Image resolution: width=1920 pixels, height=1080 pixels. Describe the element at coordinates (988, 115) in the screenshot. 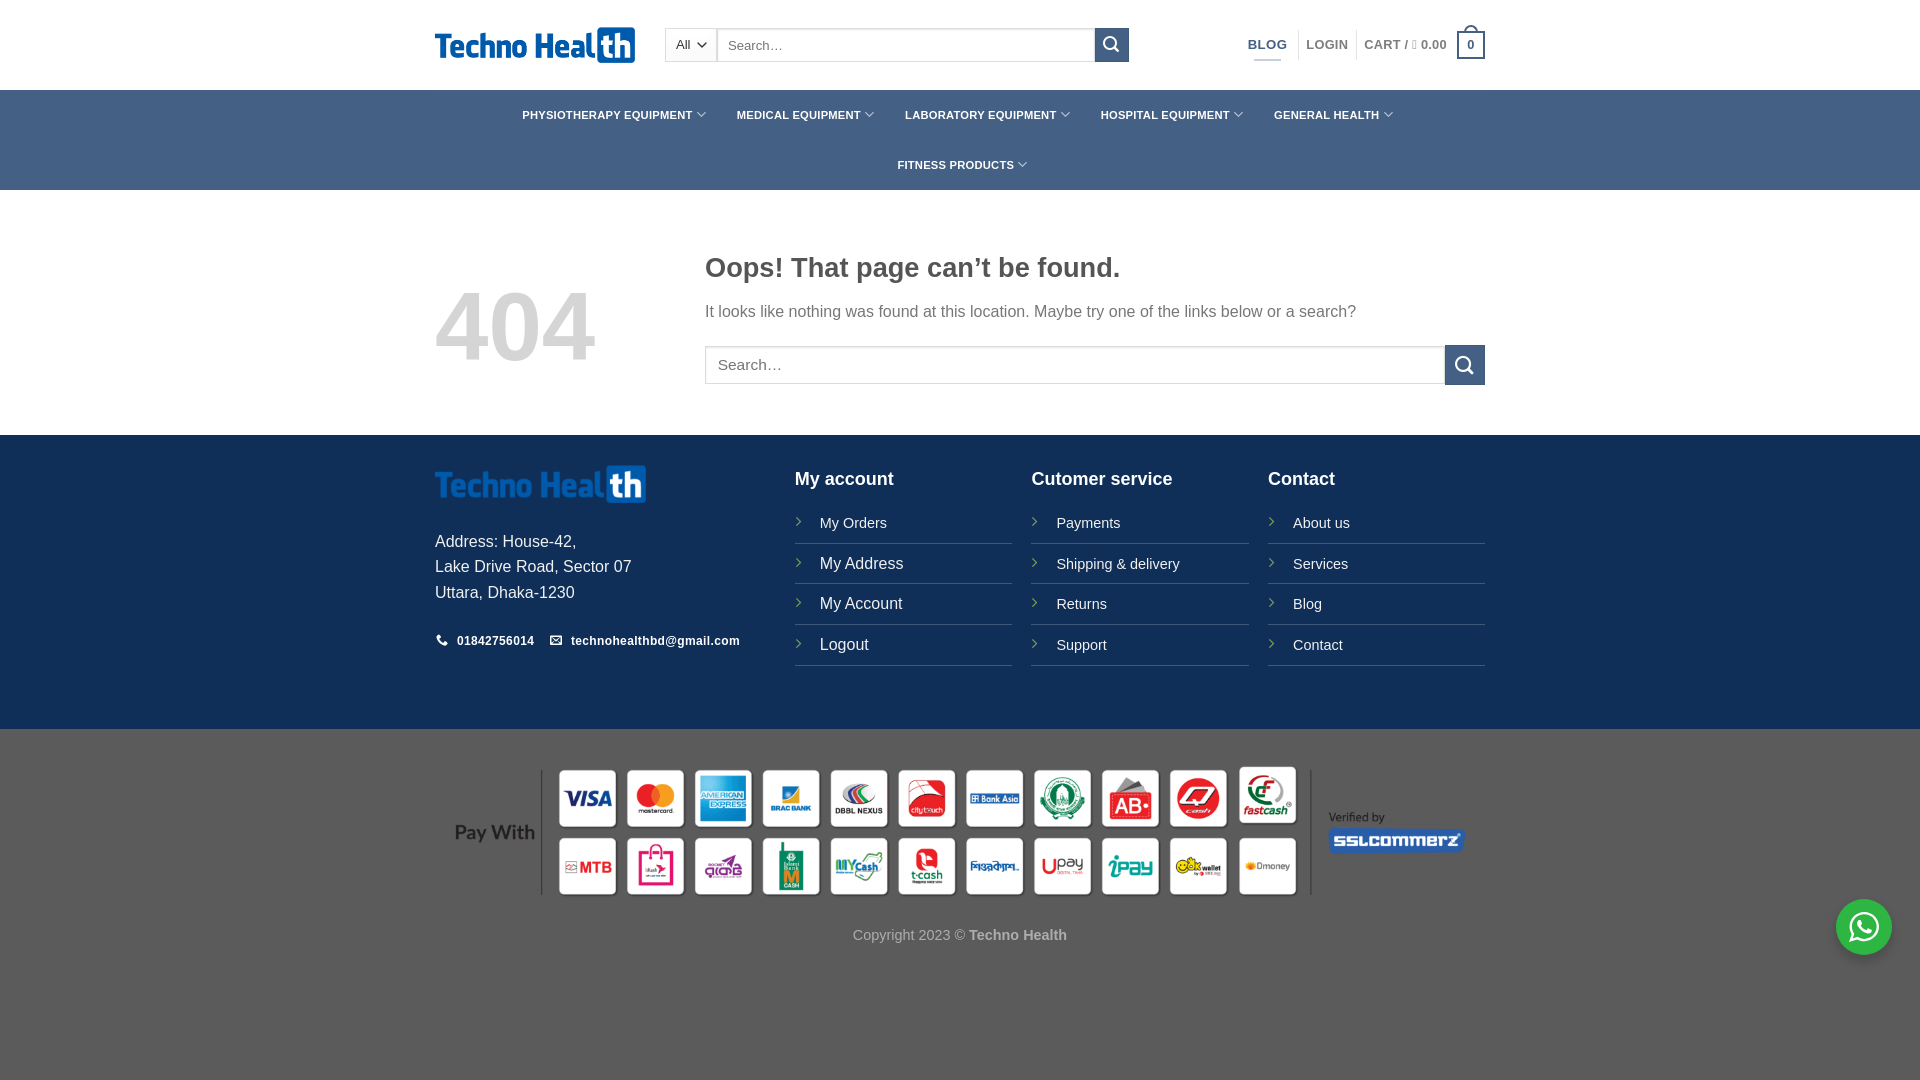

I see `LABORATORY EQUIPMENT` at that location.